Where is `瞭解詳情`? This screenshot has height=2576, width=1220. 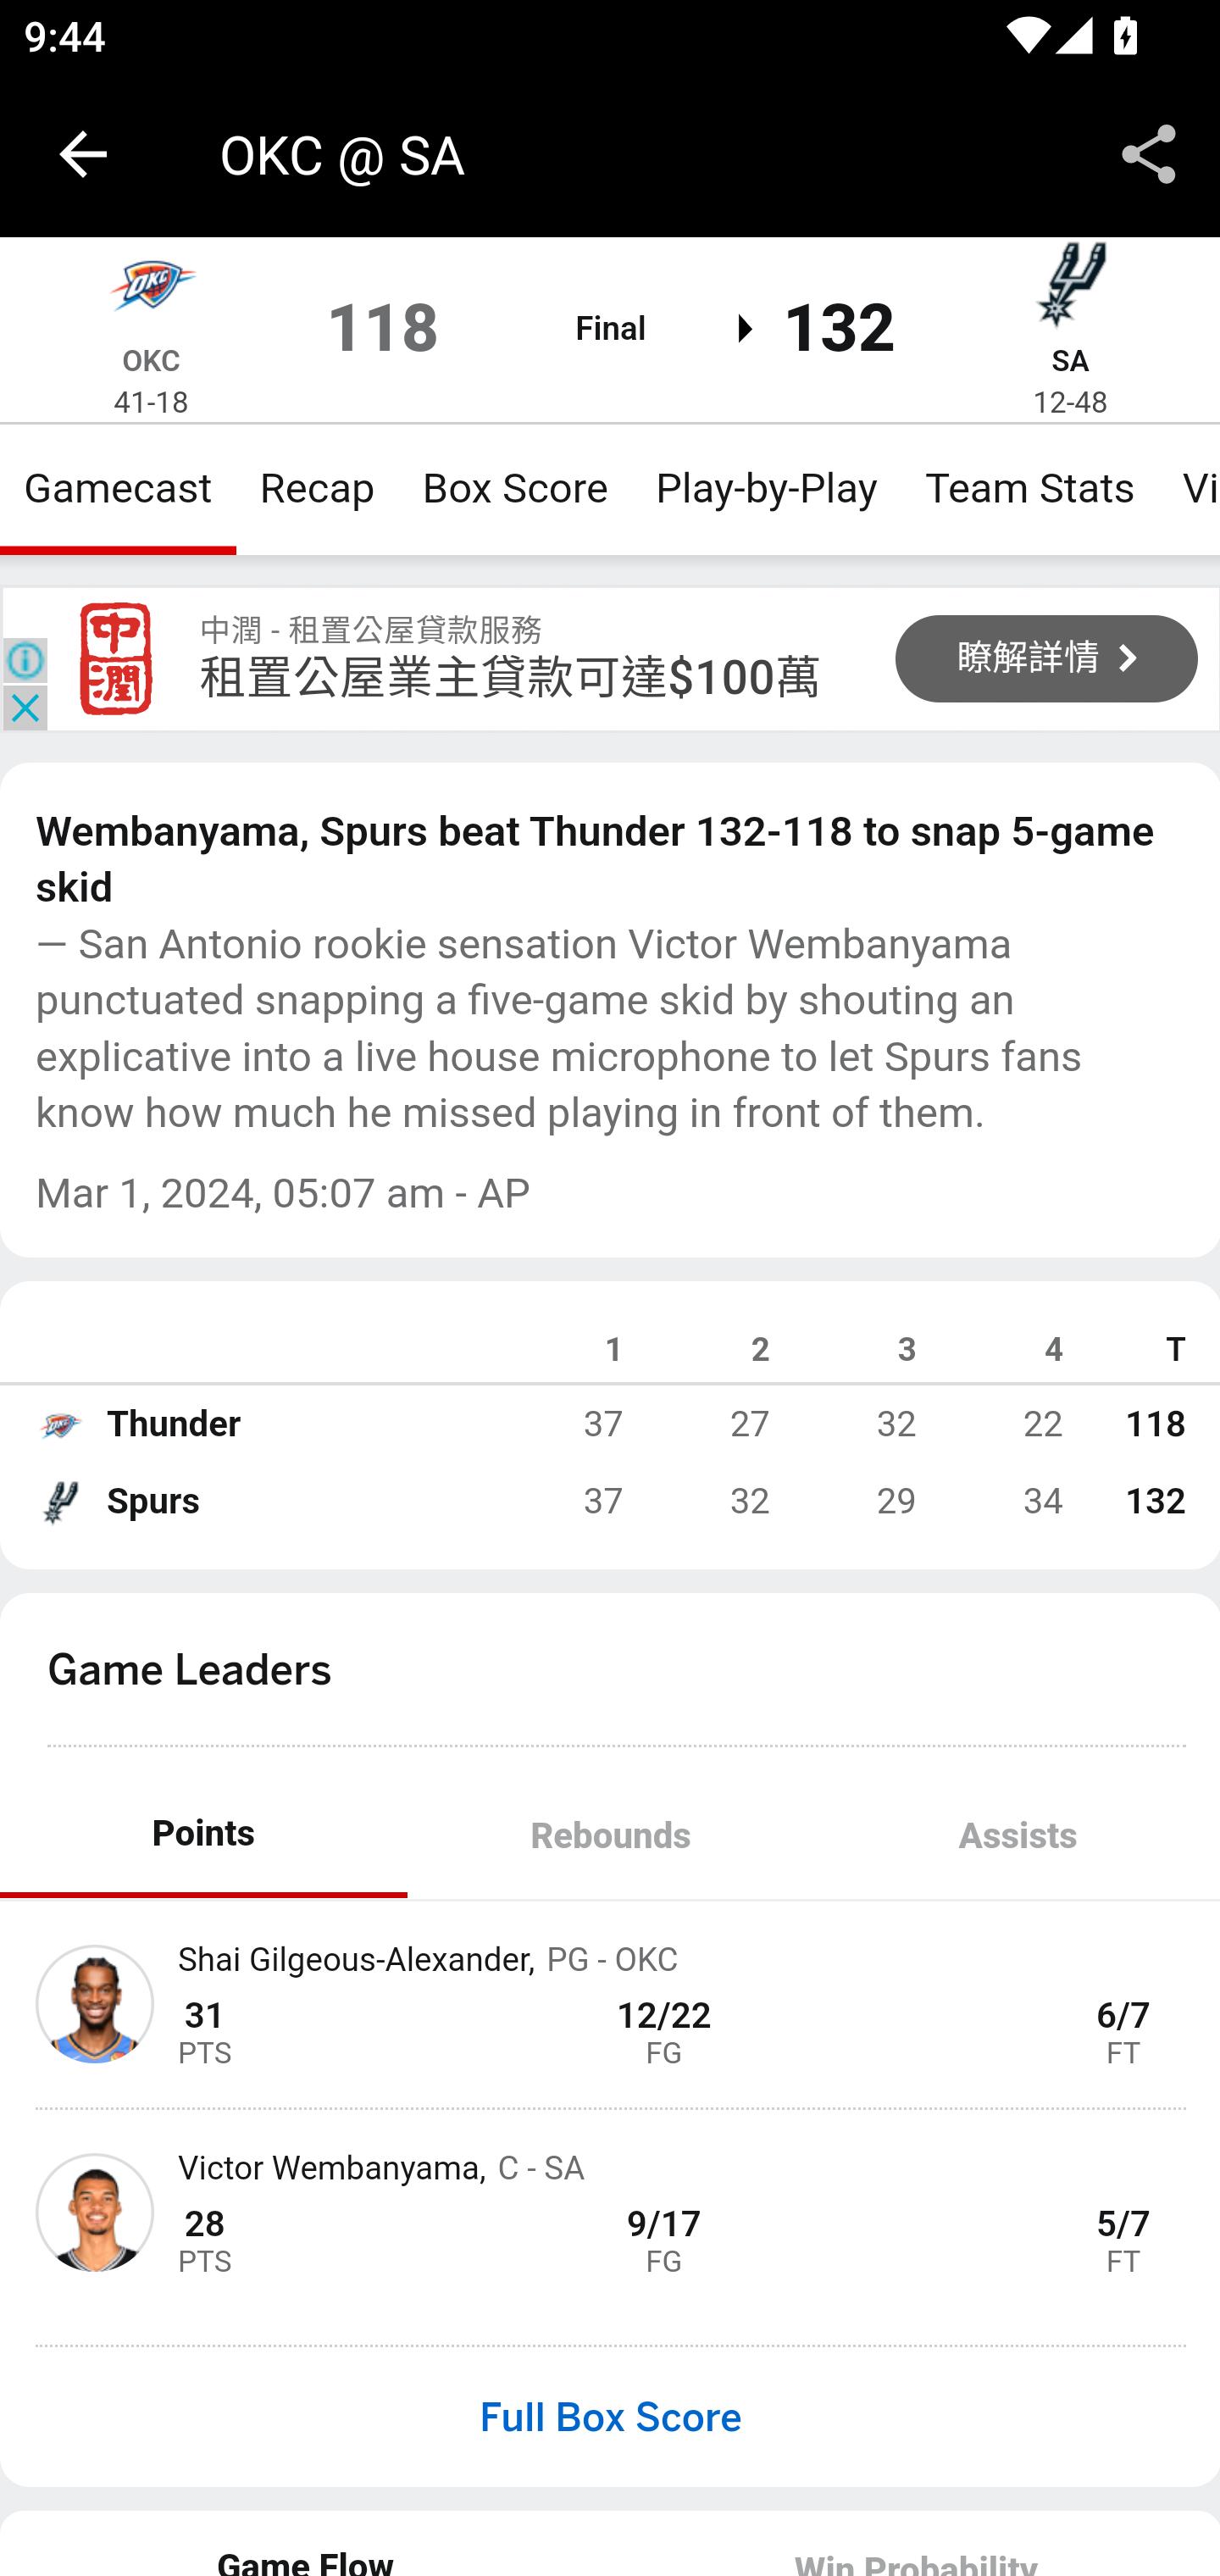
瞭解詳情 is located at coordinates (1047, 658).